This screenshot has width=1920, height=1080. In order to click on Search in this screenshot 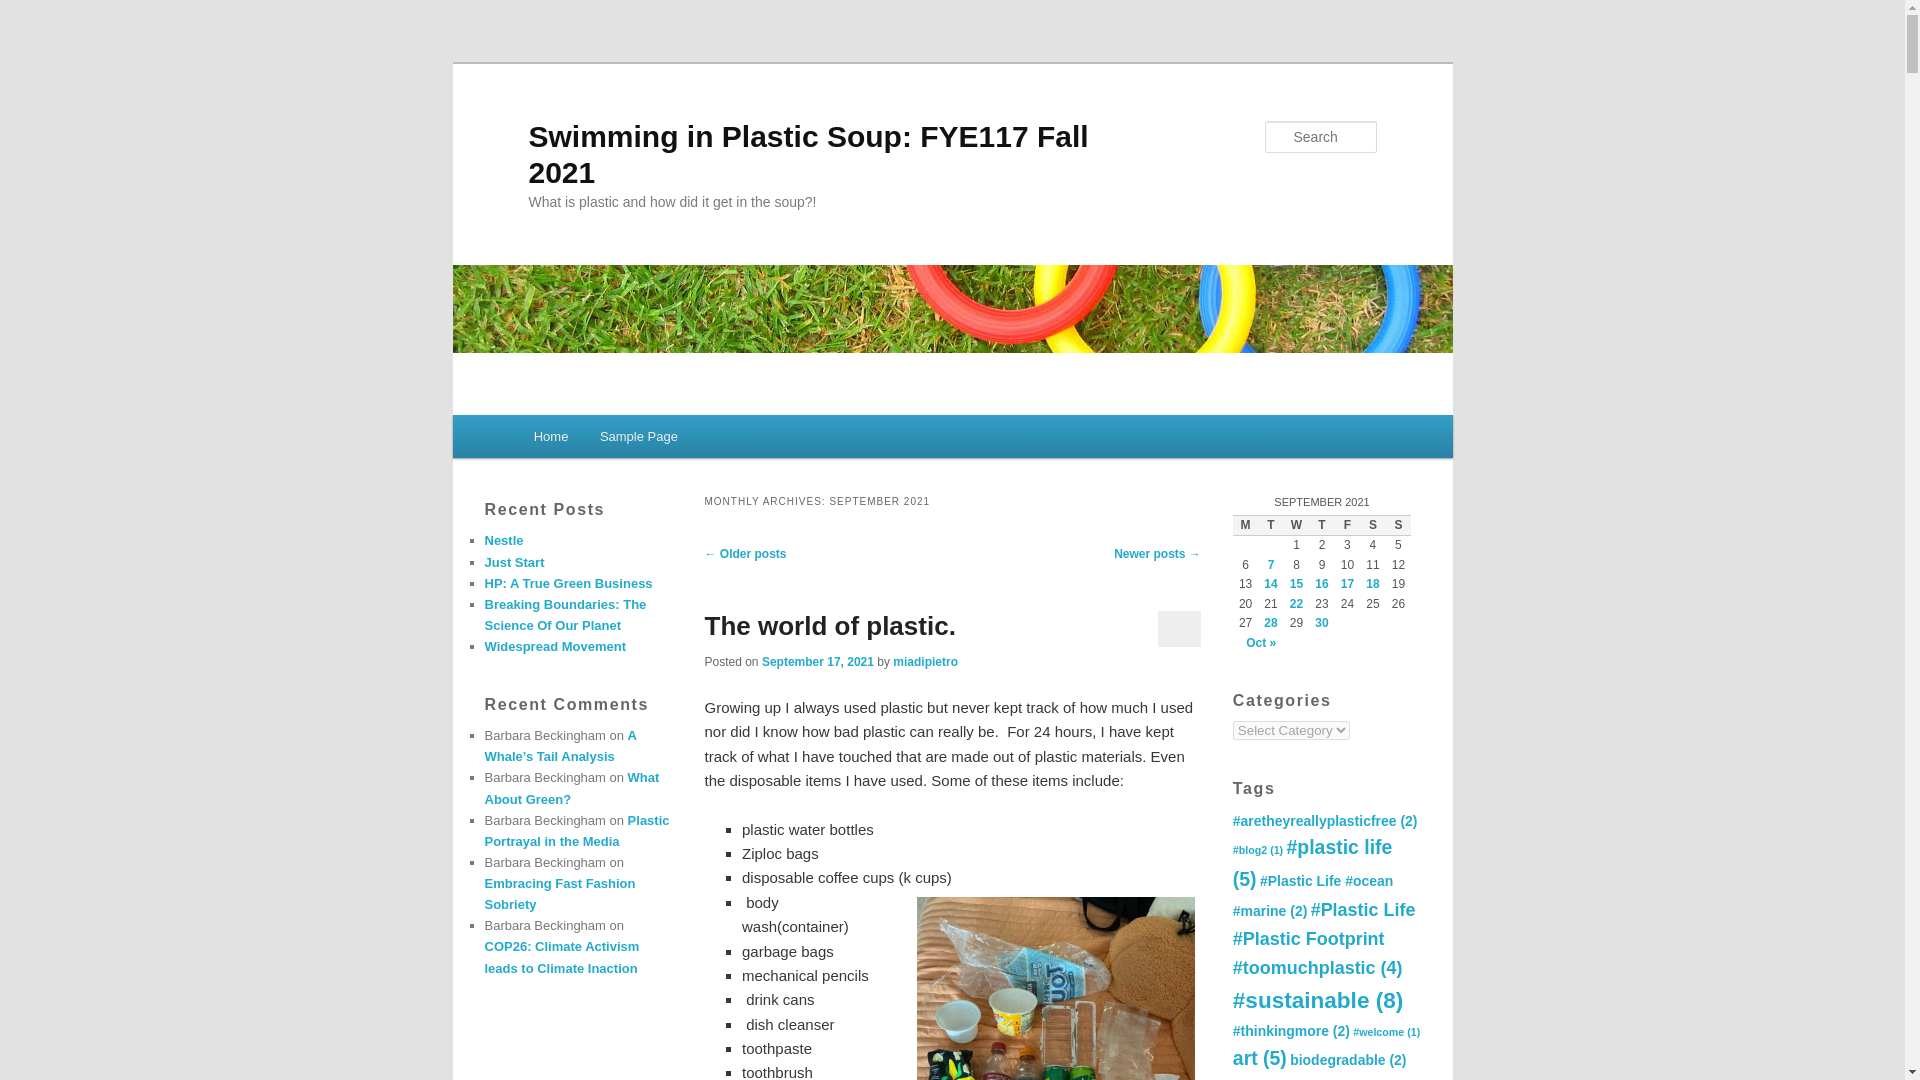, I will do `click(32, 11)`.